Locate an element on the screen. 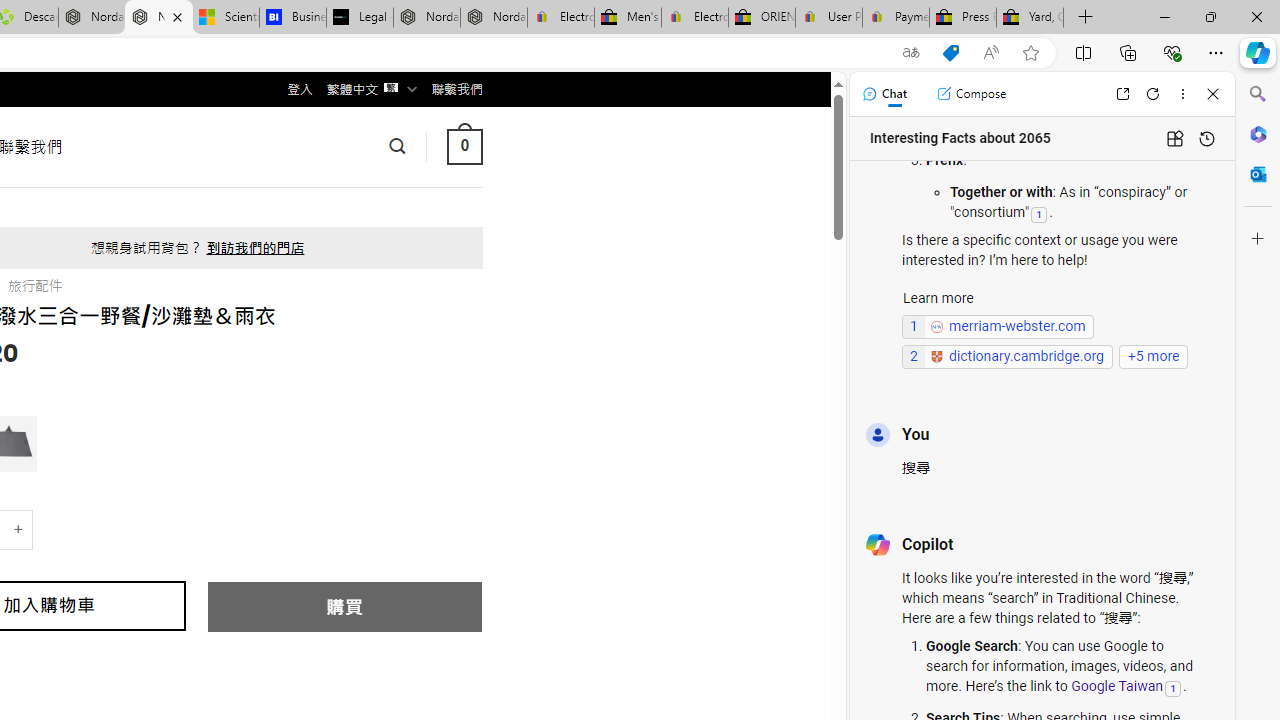 This screenshot has width=1280, height=720.   0   is located at coordinates (464, 146).